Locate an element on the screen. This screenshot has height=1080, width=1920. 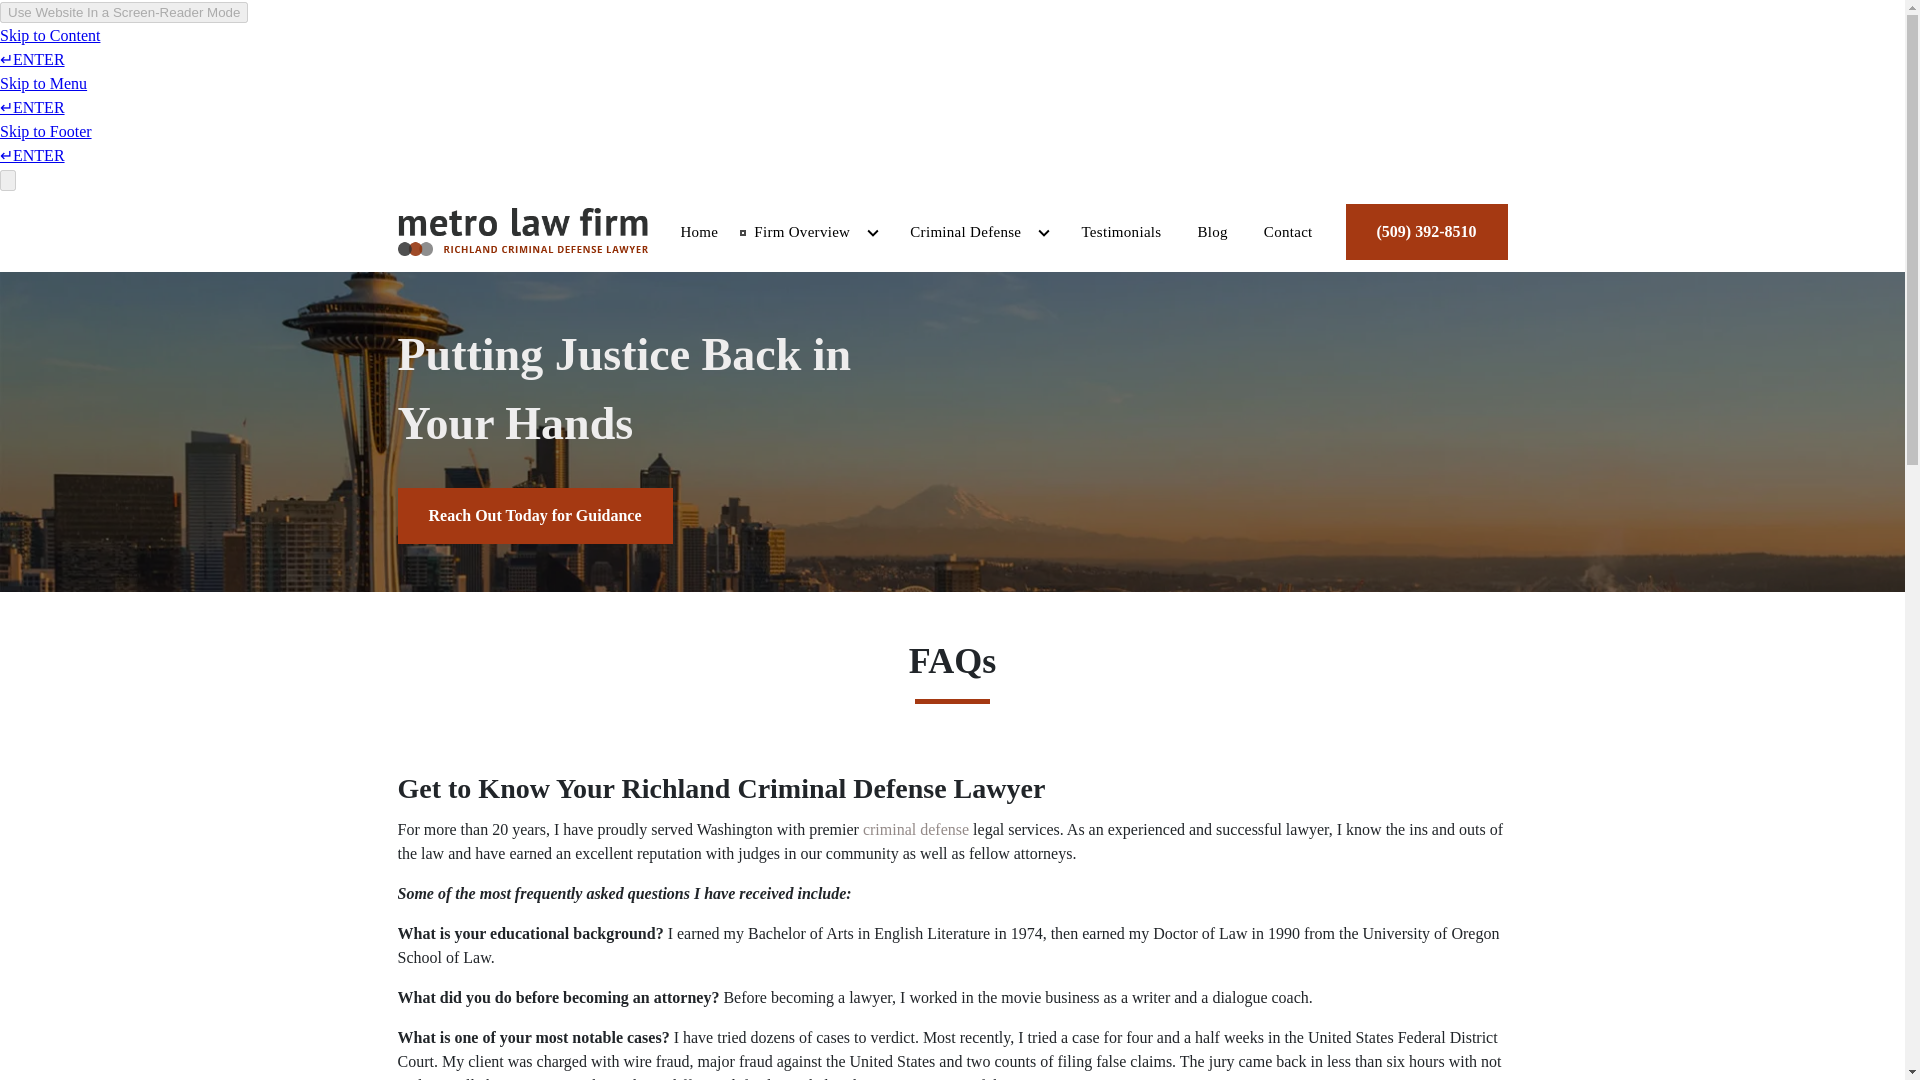
Firm Overview is located at coordinates (792, 232).